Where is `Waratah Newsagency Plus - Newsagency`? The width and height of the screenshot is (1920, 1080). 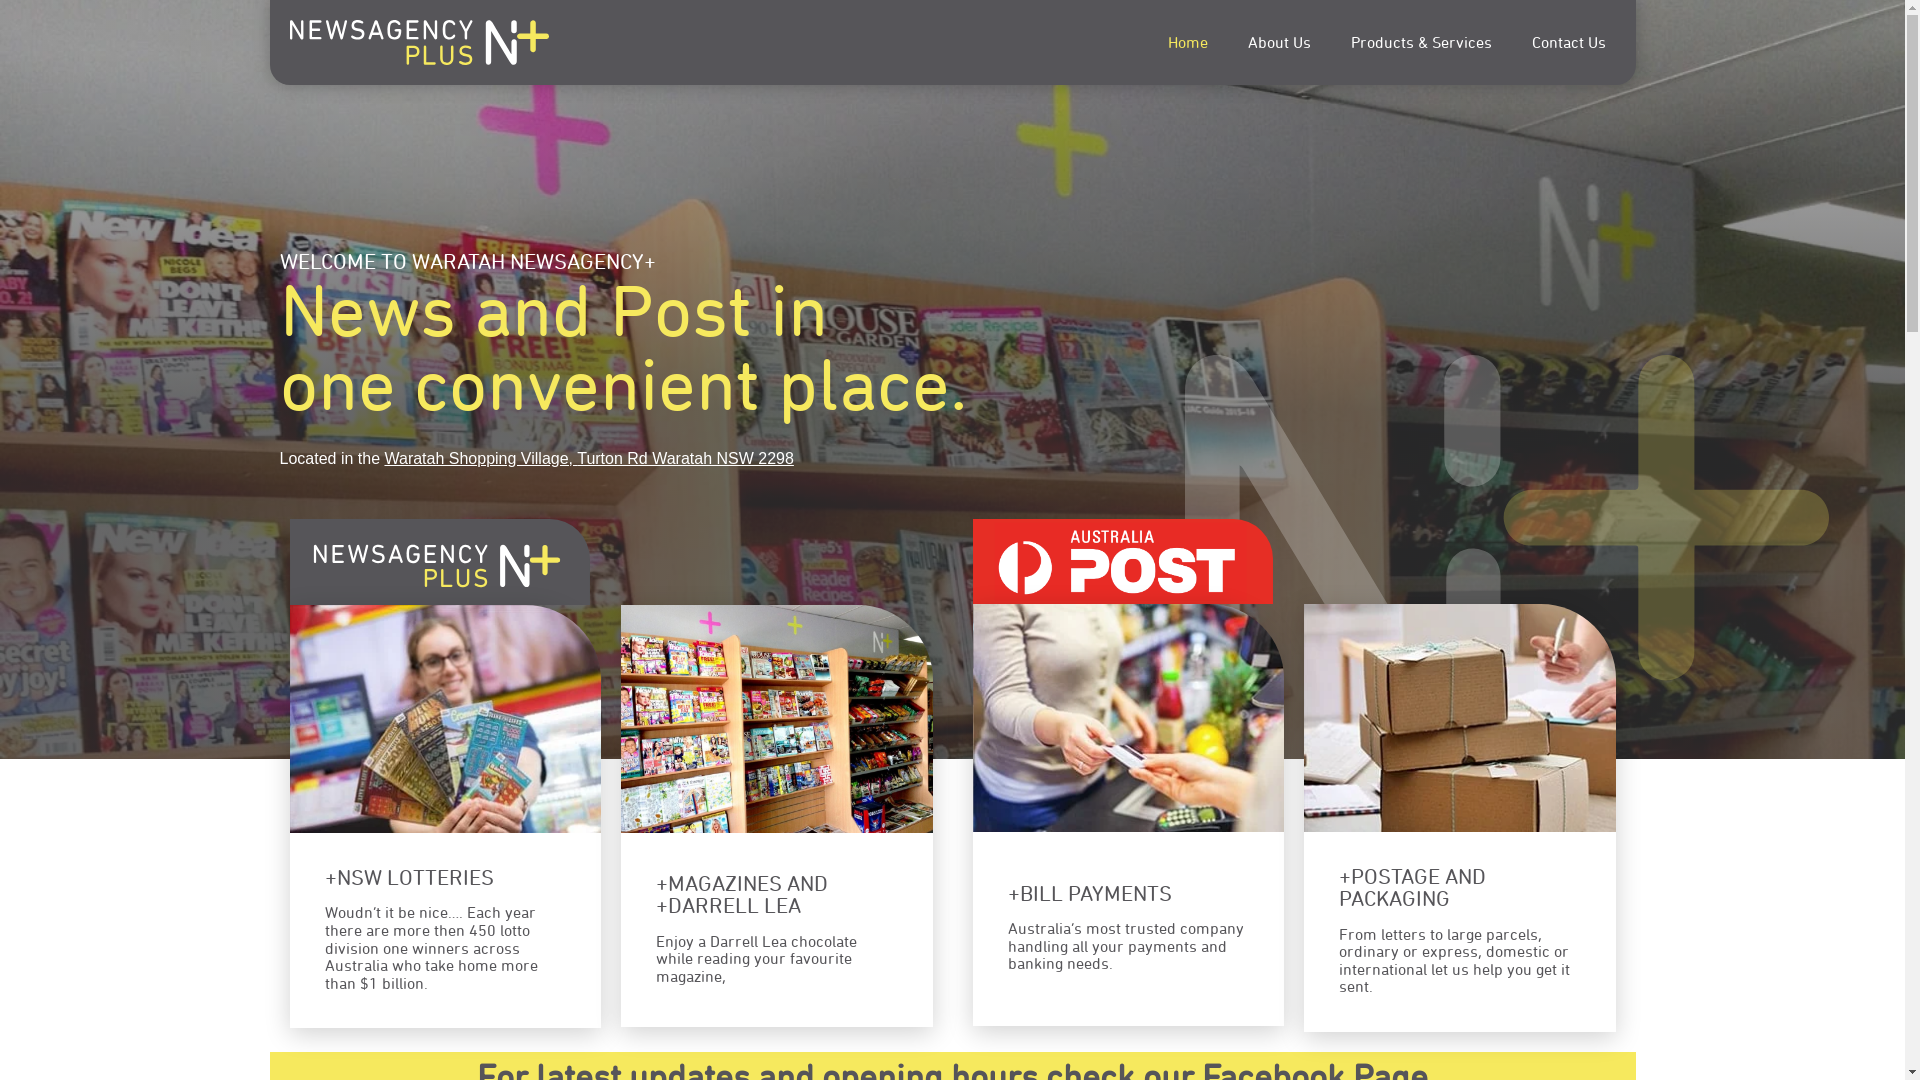
Waratah Newsagency Plus - Newsagency is located at coordinates (440, 562).